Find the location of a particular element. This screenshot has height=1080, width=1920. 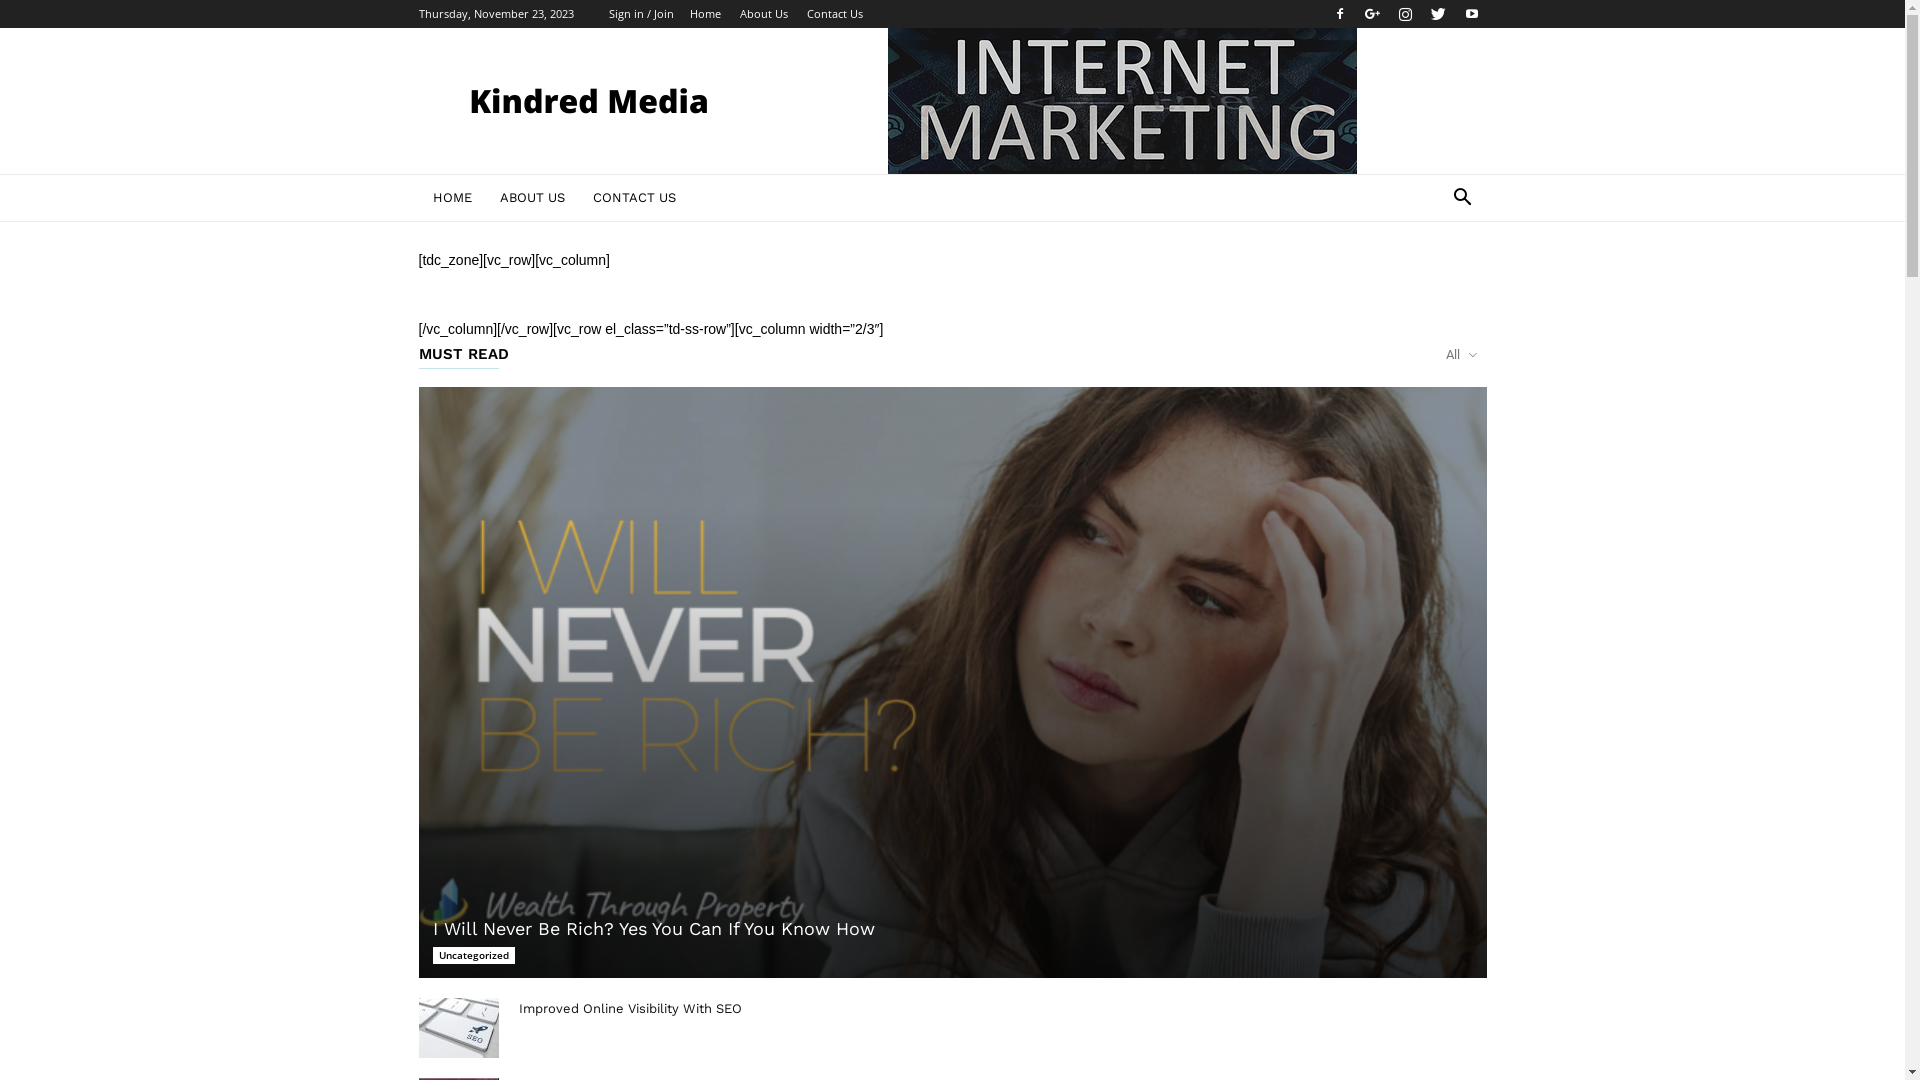

Search is located at coordinates (1432, 278).